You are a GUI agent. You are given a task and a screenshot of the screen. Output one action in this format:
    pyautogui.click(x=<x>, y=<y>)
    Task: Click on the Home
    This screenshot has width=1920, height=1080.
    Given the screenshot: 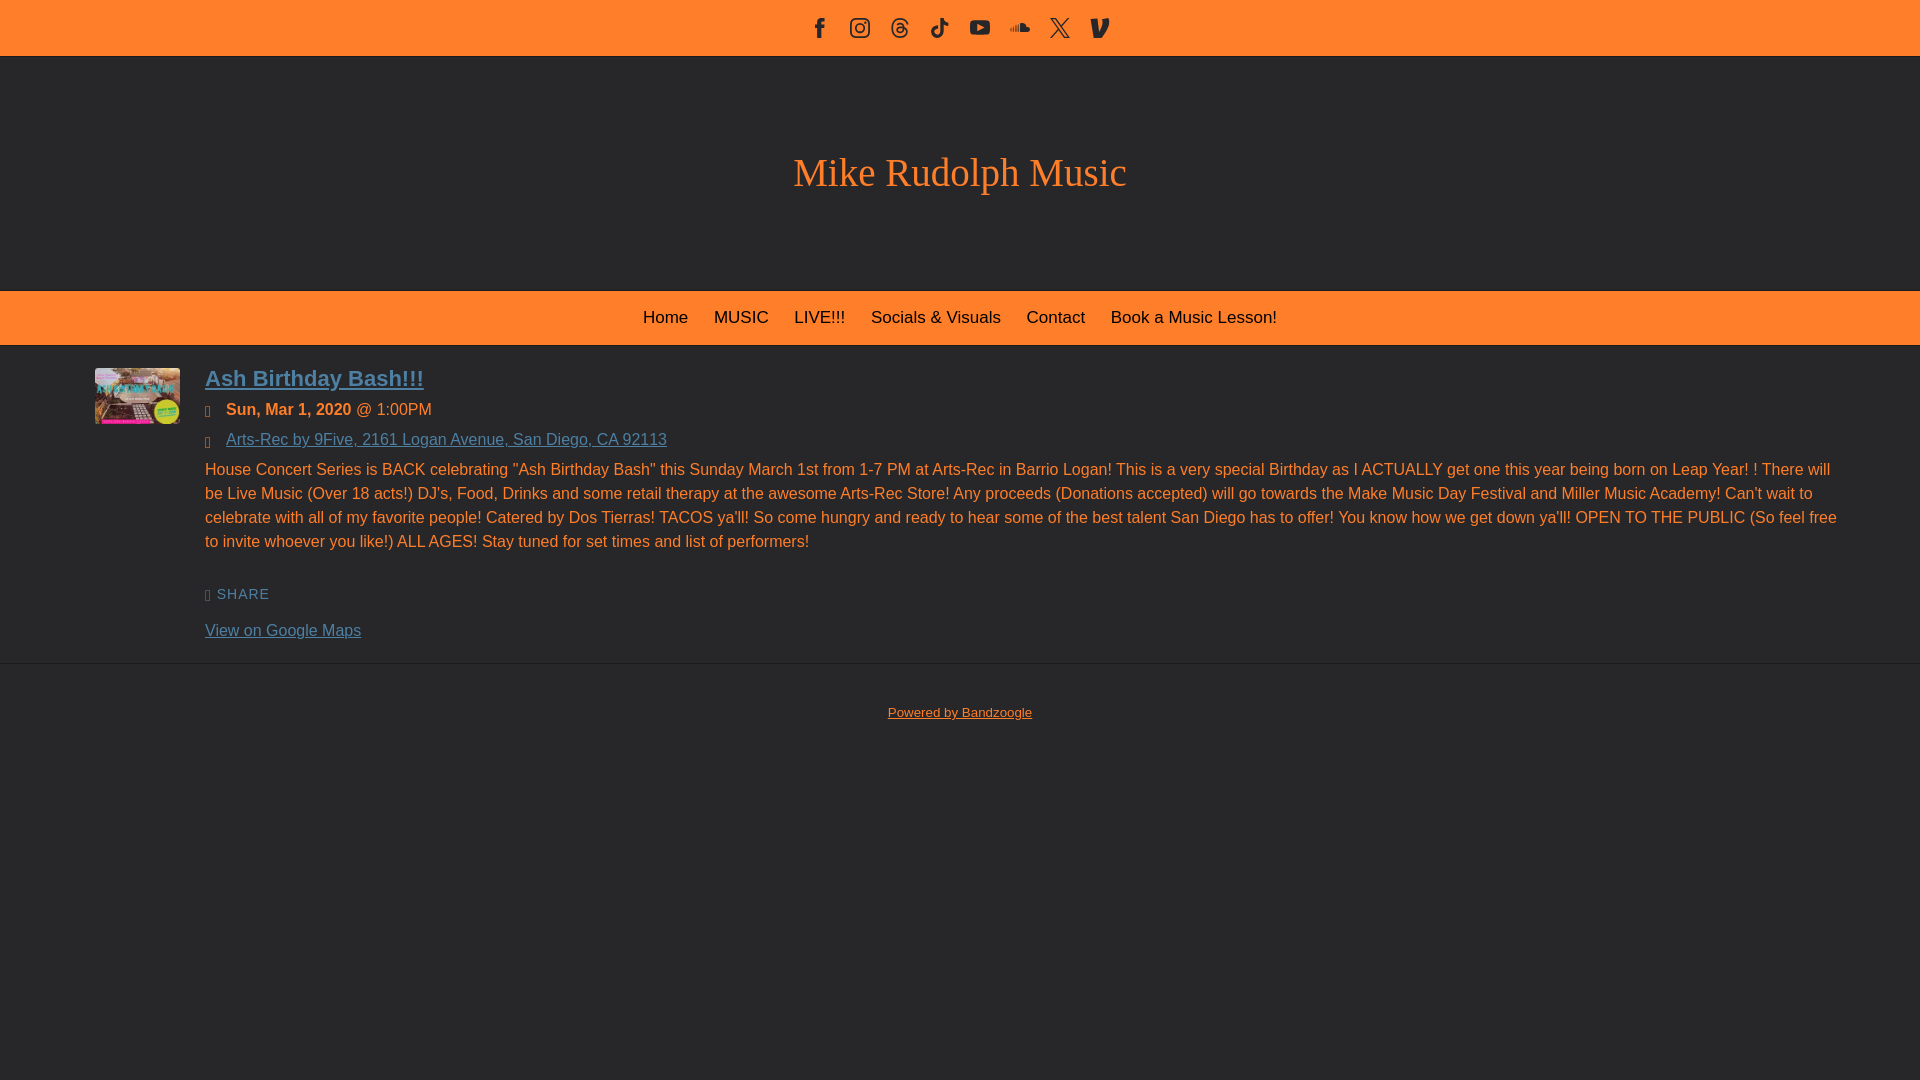 What is the action you would take?
    pyautogui.click(x=665, y=317)
    